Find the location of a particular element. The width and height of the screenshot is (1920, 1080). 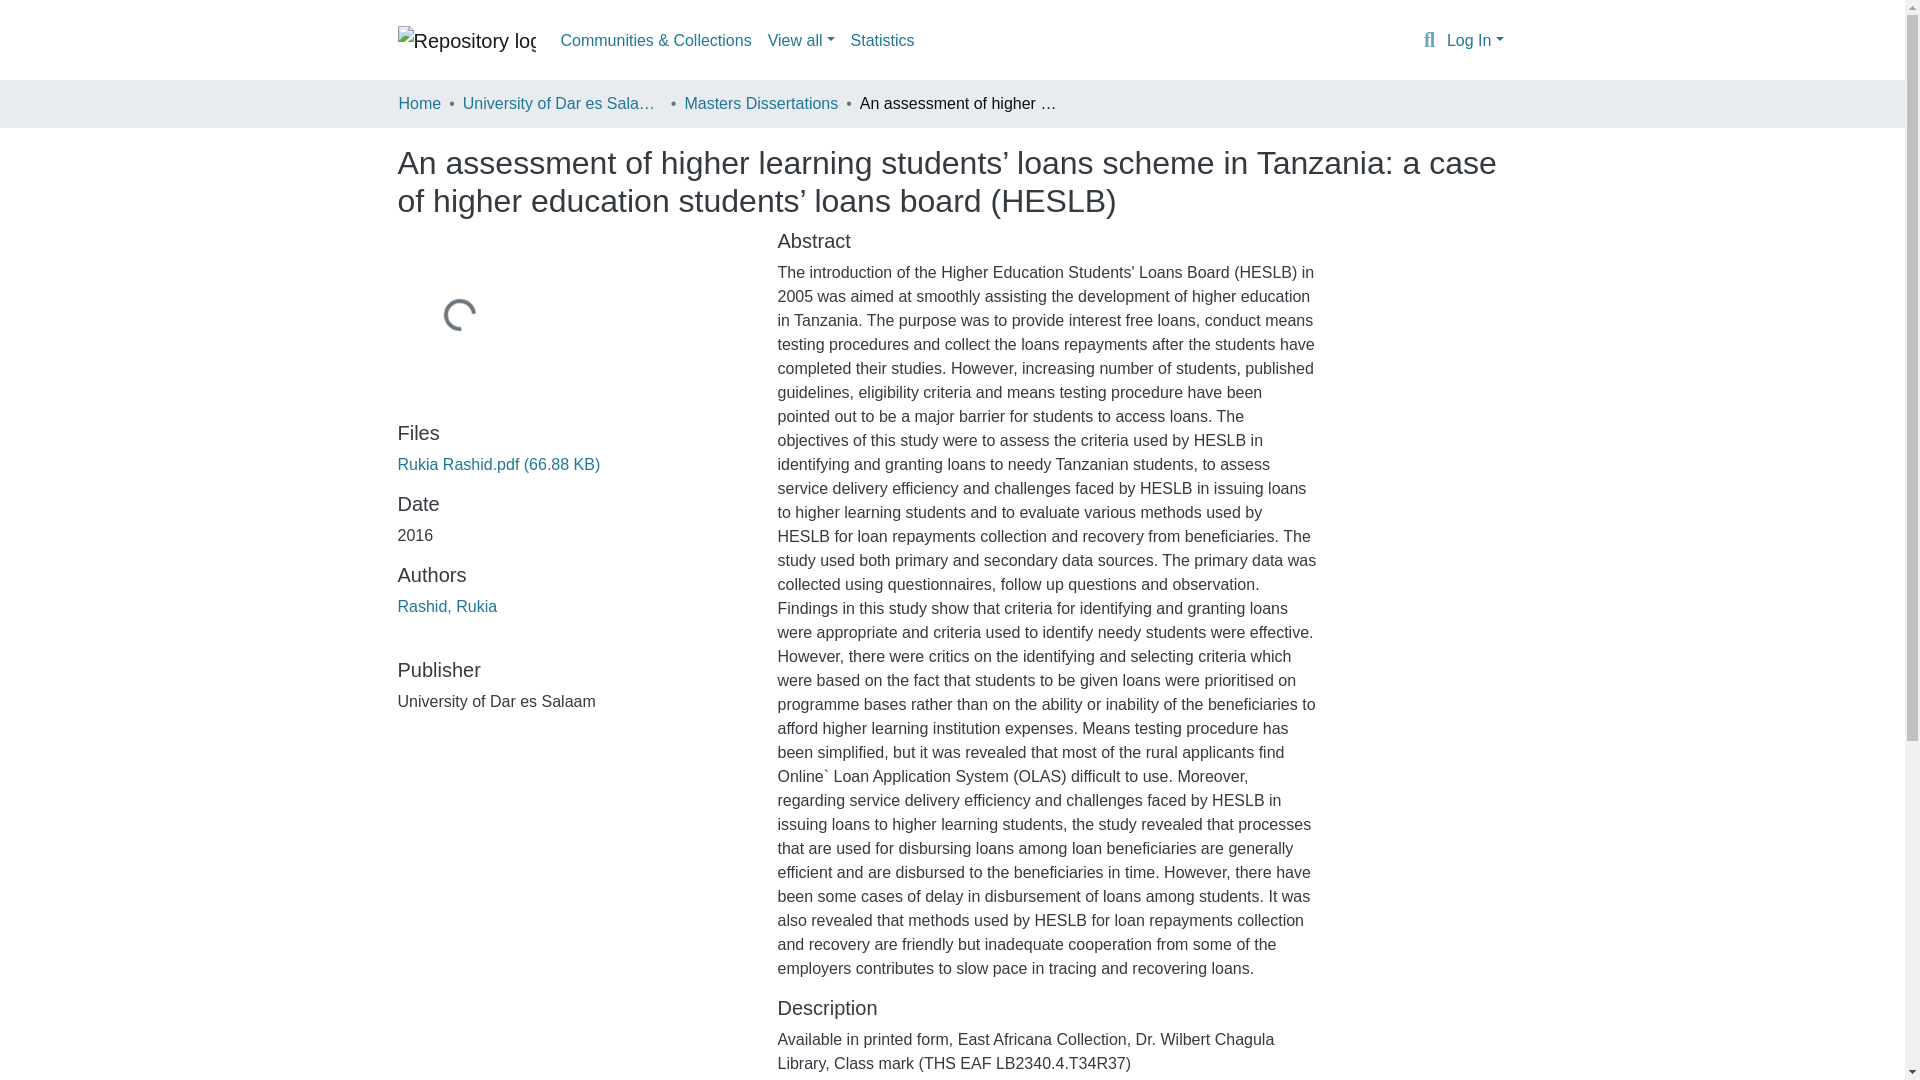

Search is located at coordinates (1430, 41).